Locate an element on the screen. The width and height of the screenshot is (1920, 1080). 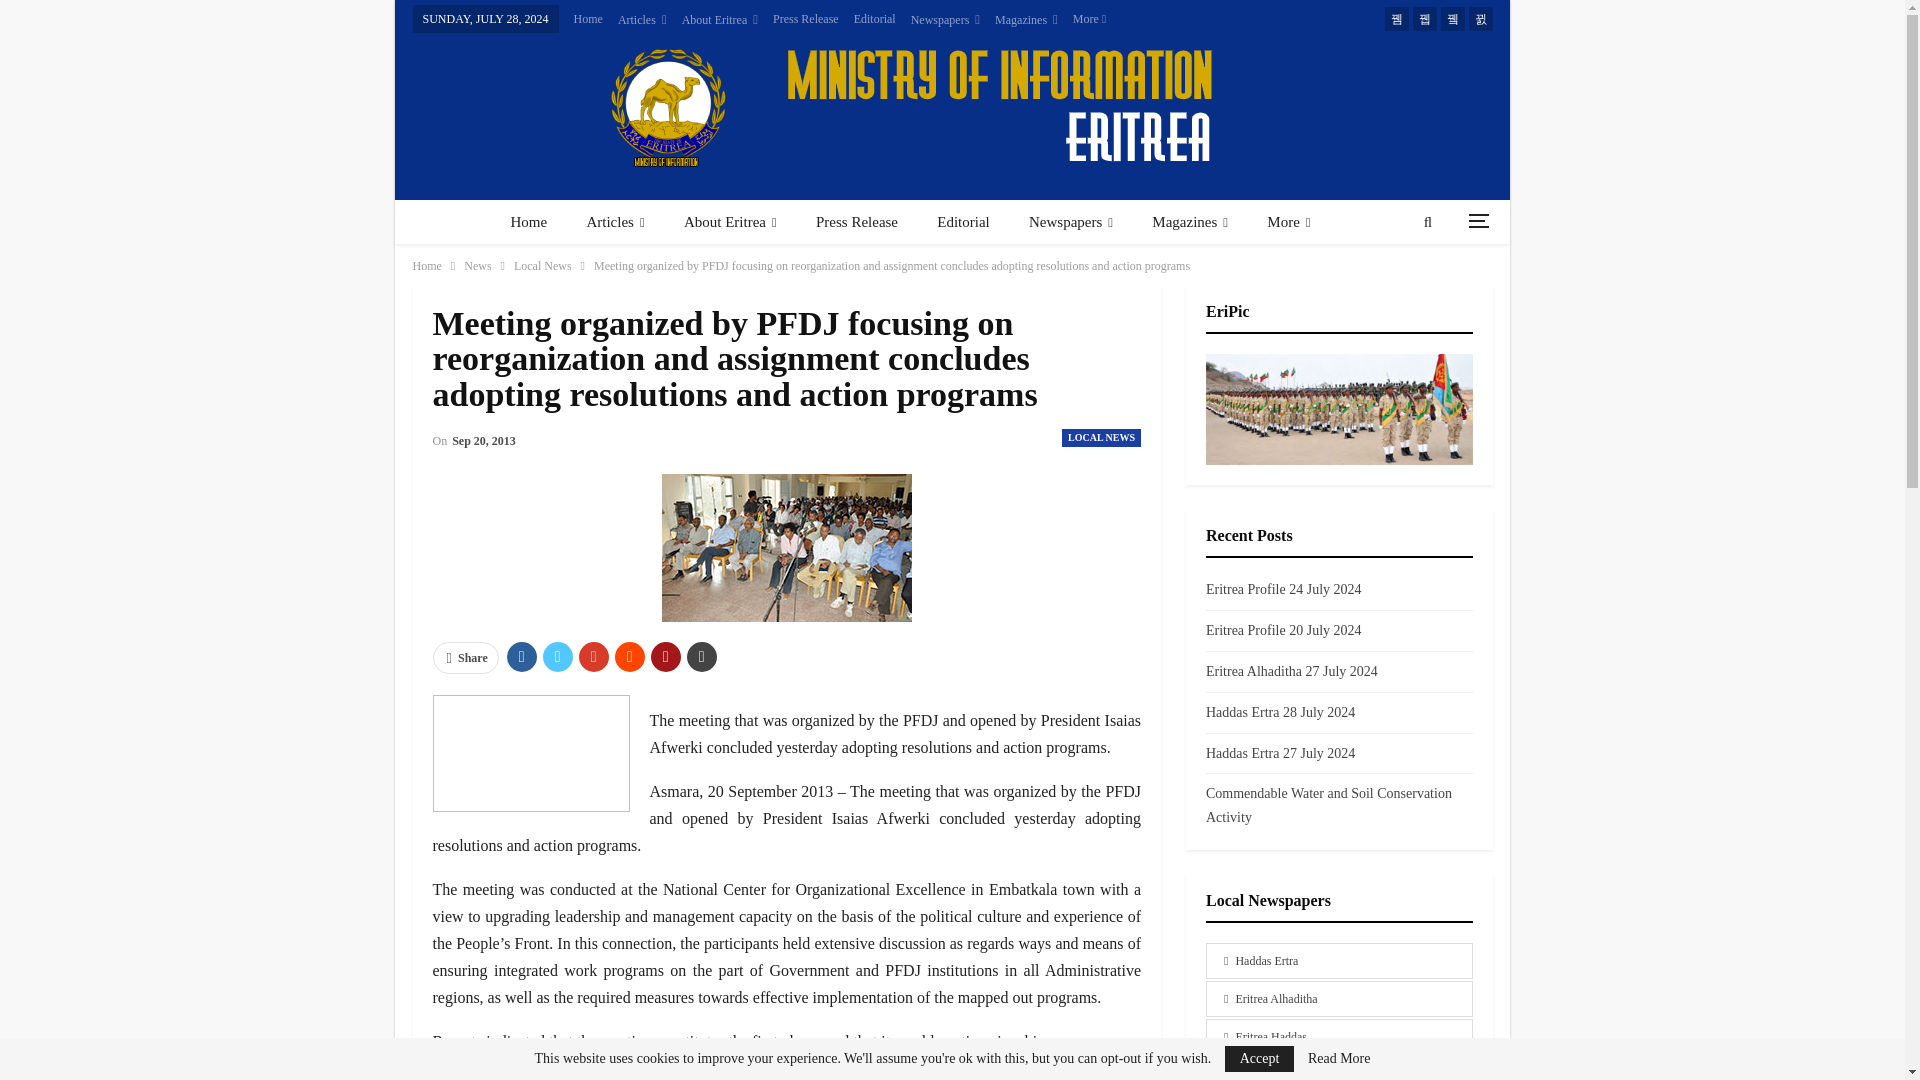
Home is located at coordinates (588, 18).